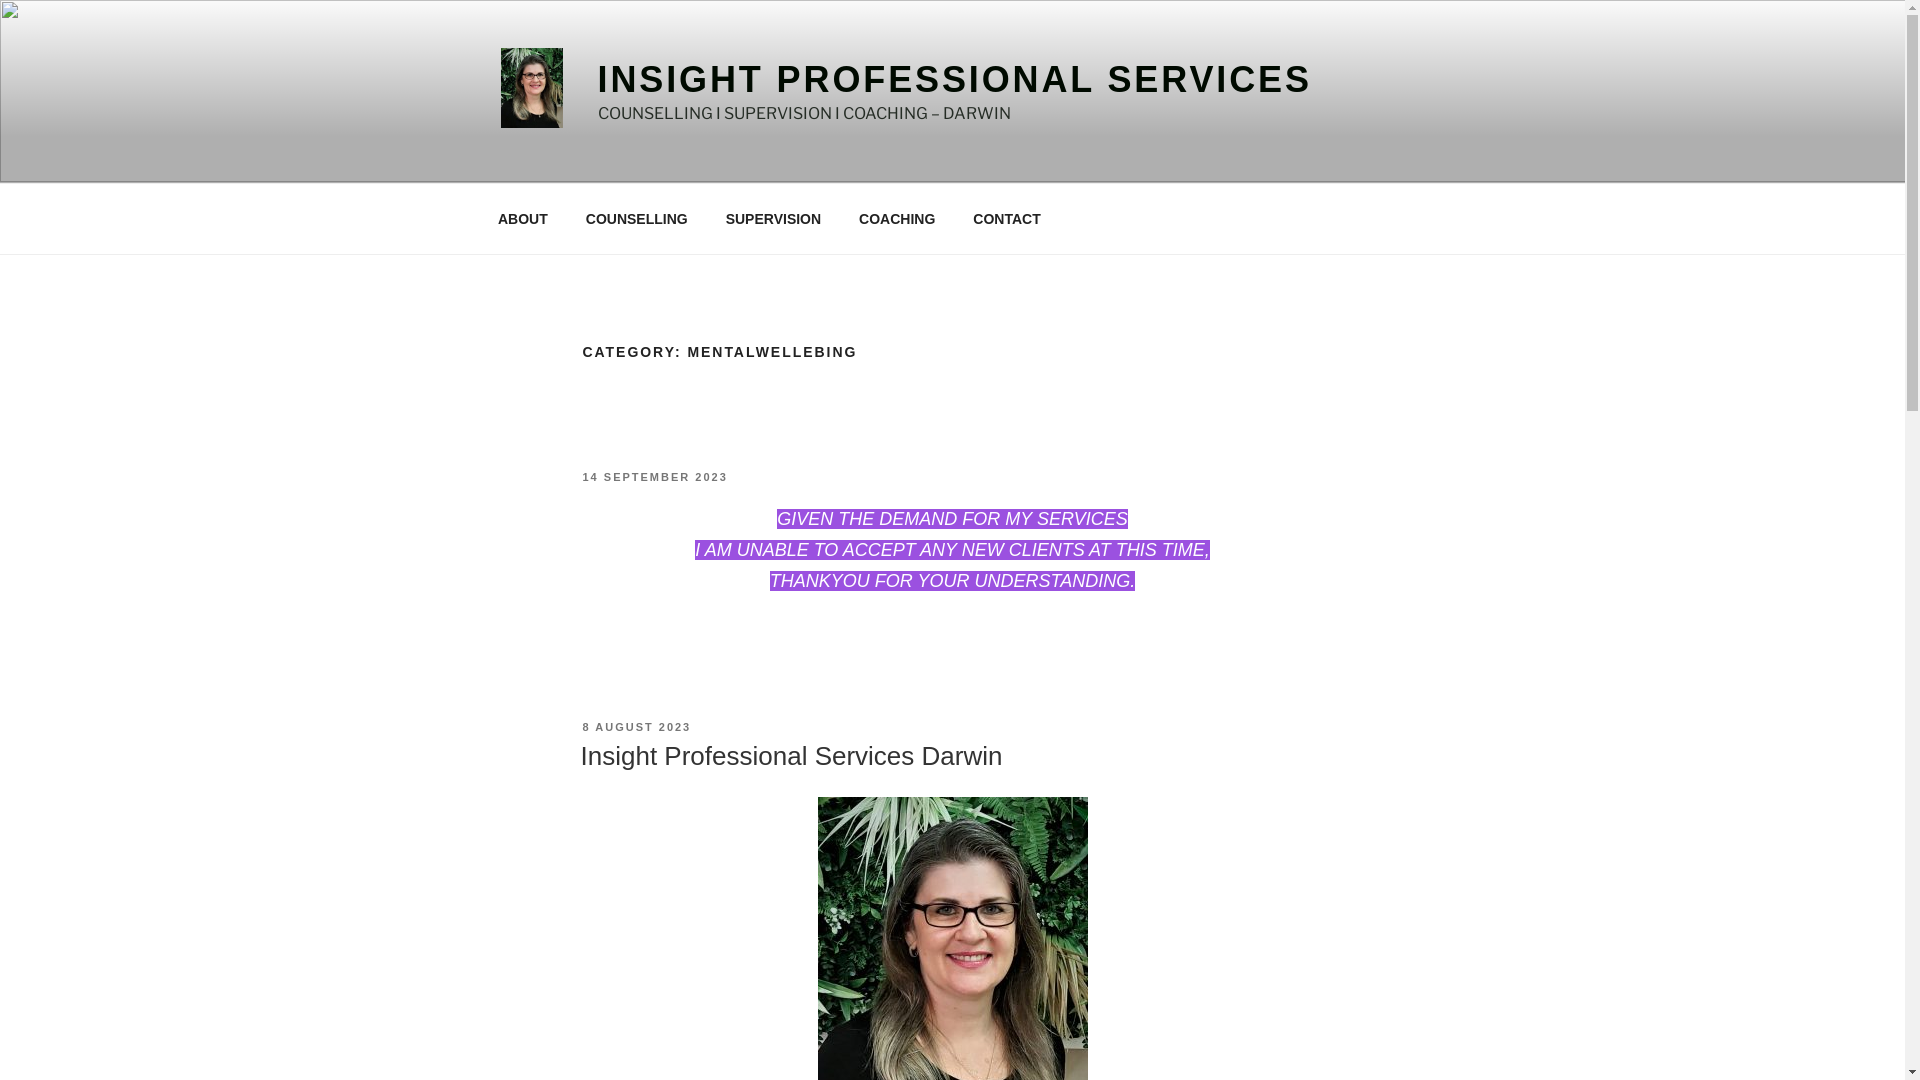  What do you see at coordinates (955, 80) in the screenshot?
I see `INSIGHT PROFESSIONAL SERVICES` at bounding box center [955, 80].